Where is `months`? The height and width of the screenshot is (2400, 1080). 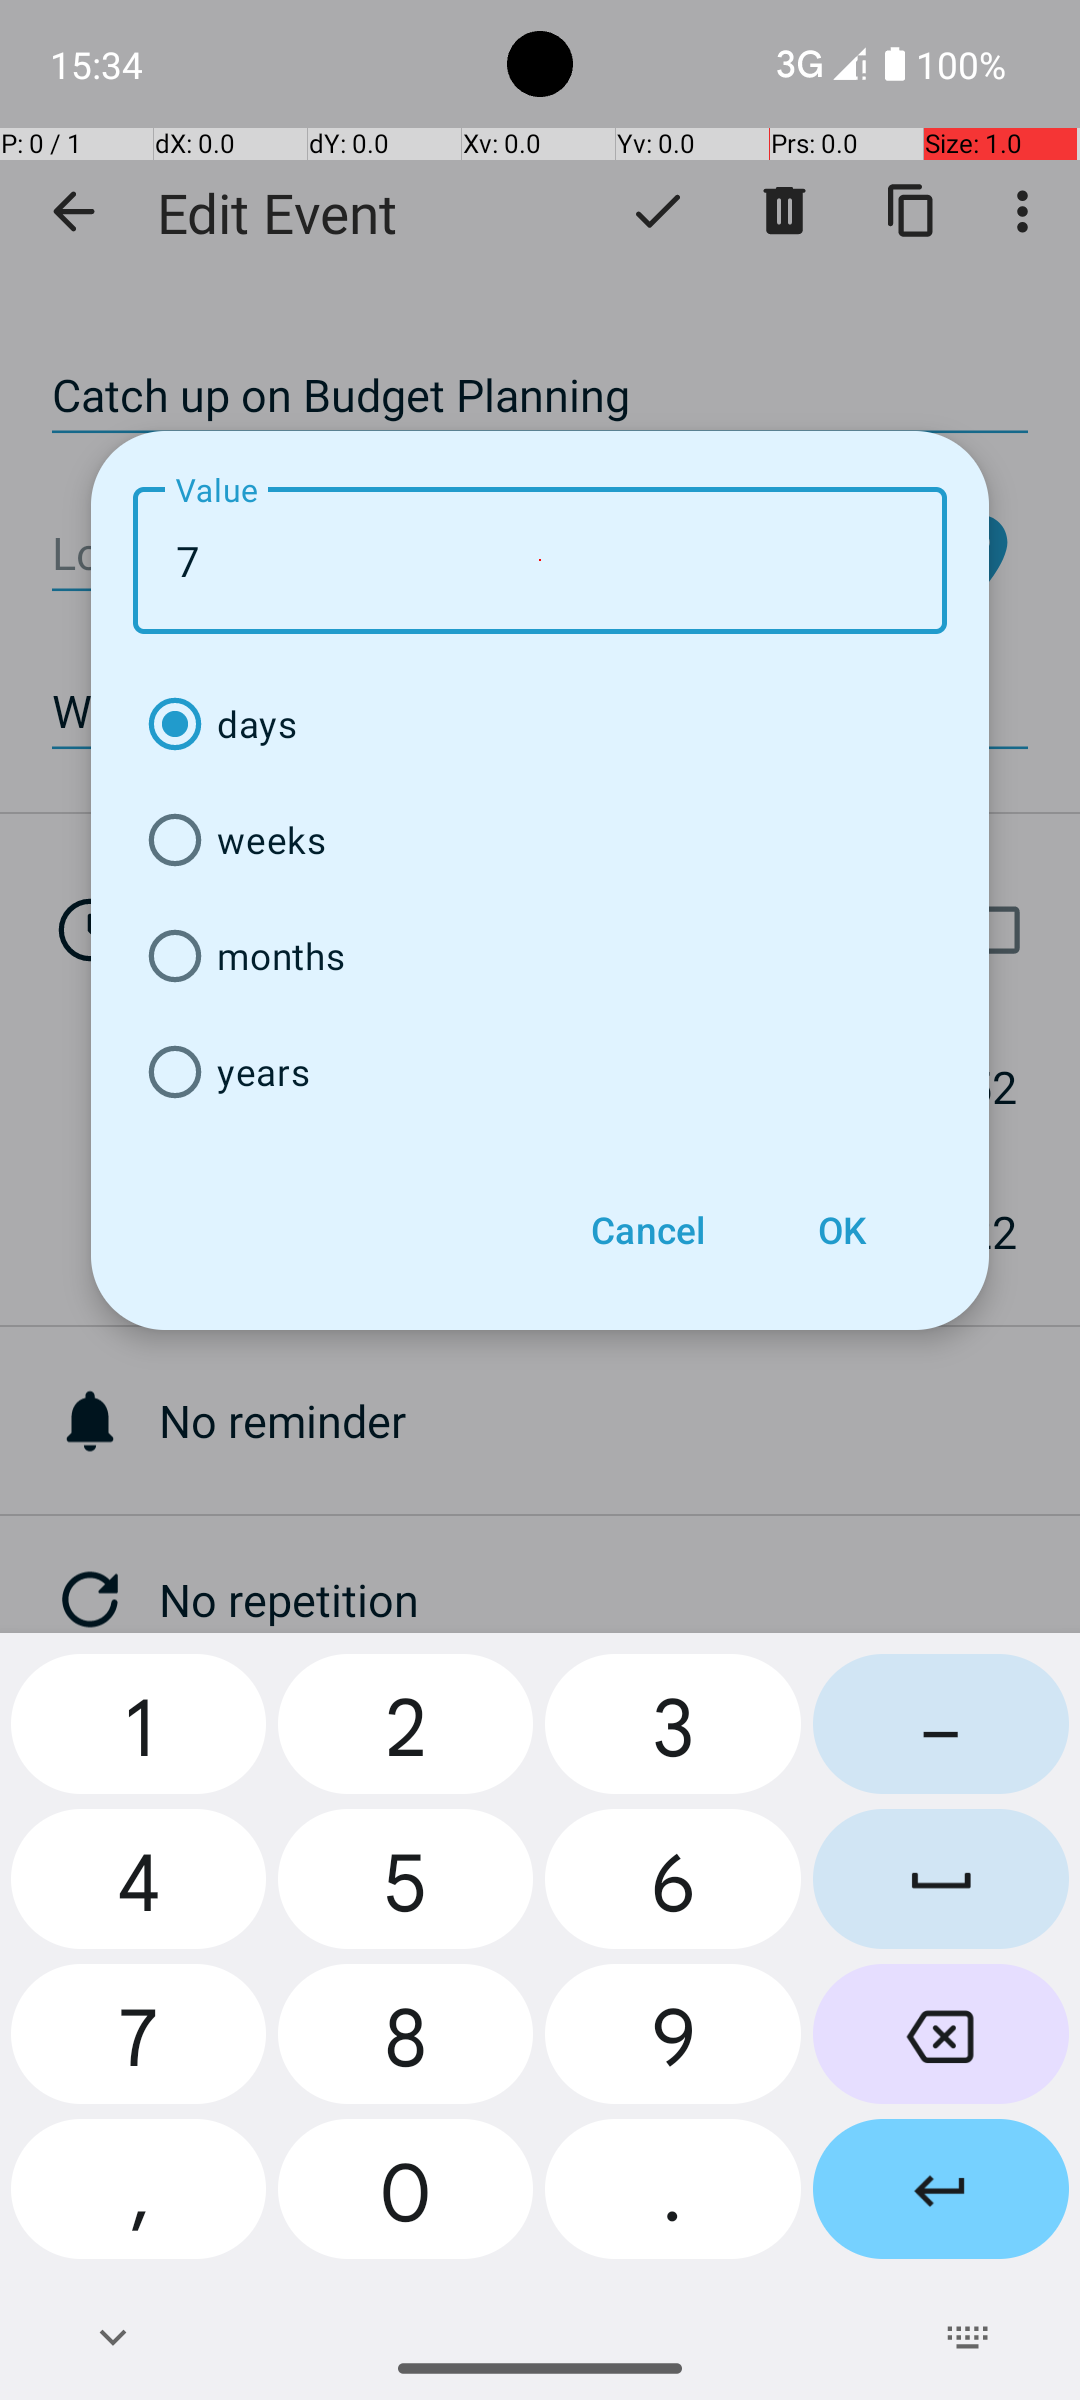 months is located at coordinates (540, 956).